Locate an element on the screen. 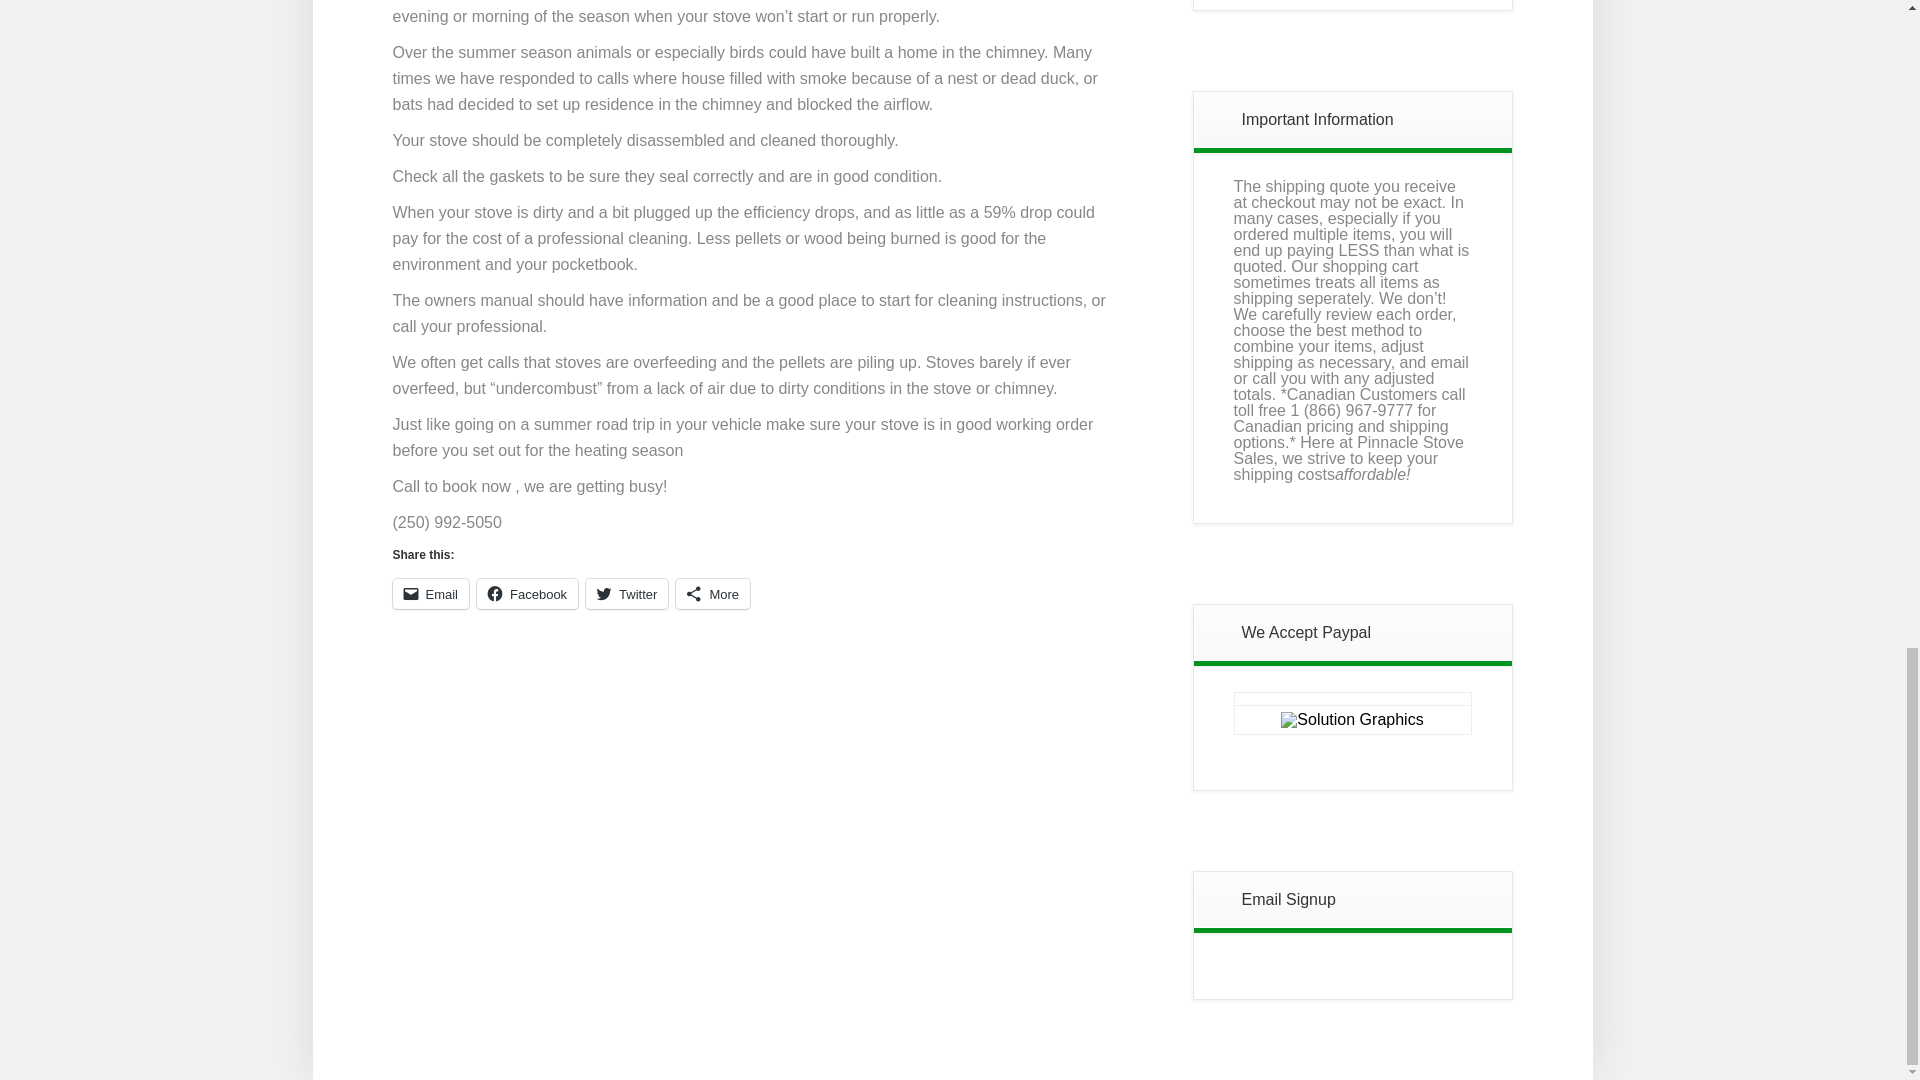  Click to share on Facebook is located at coordinates (526, 594).